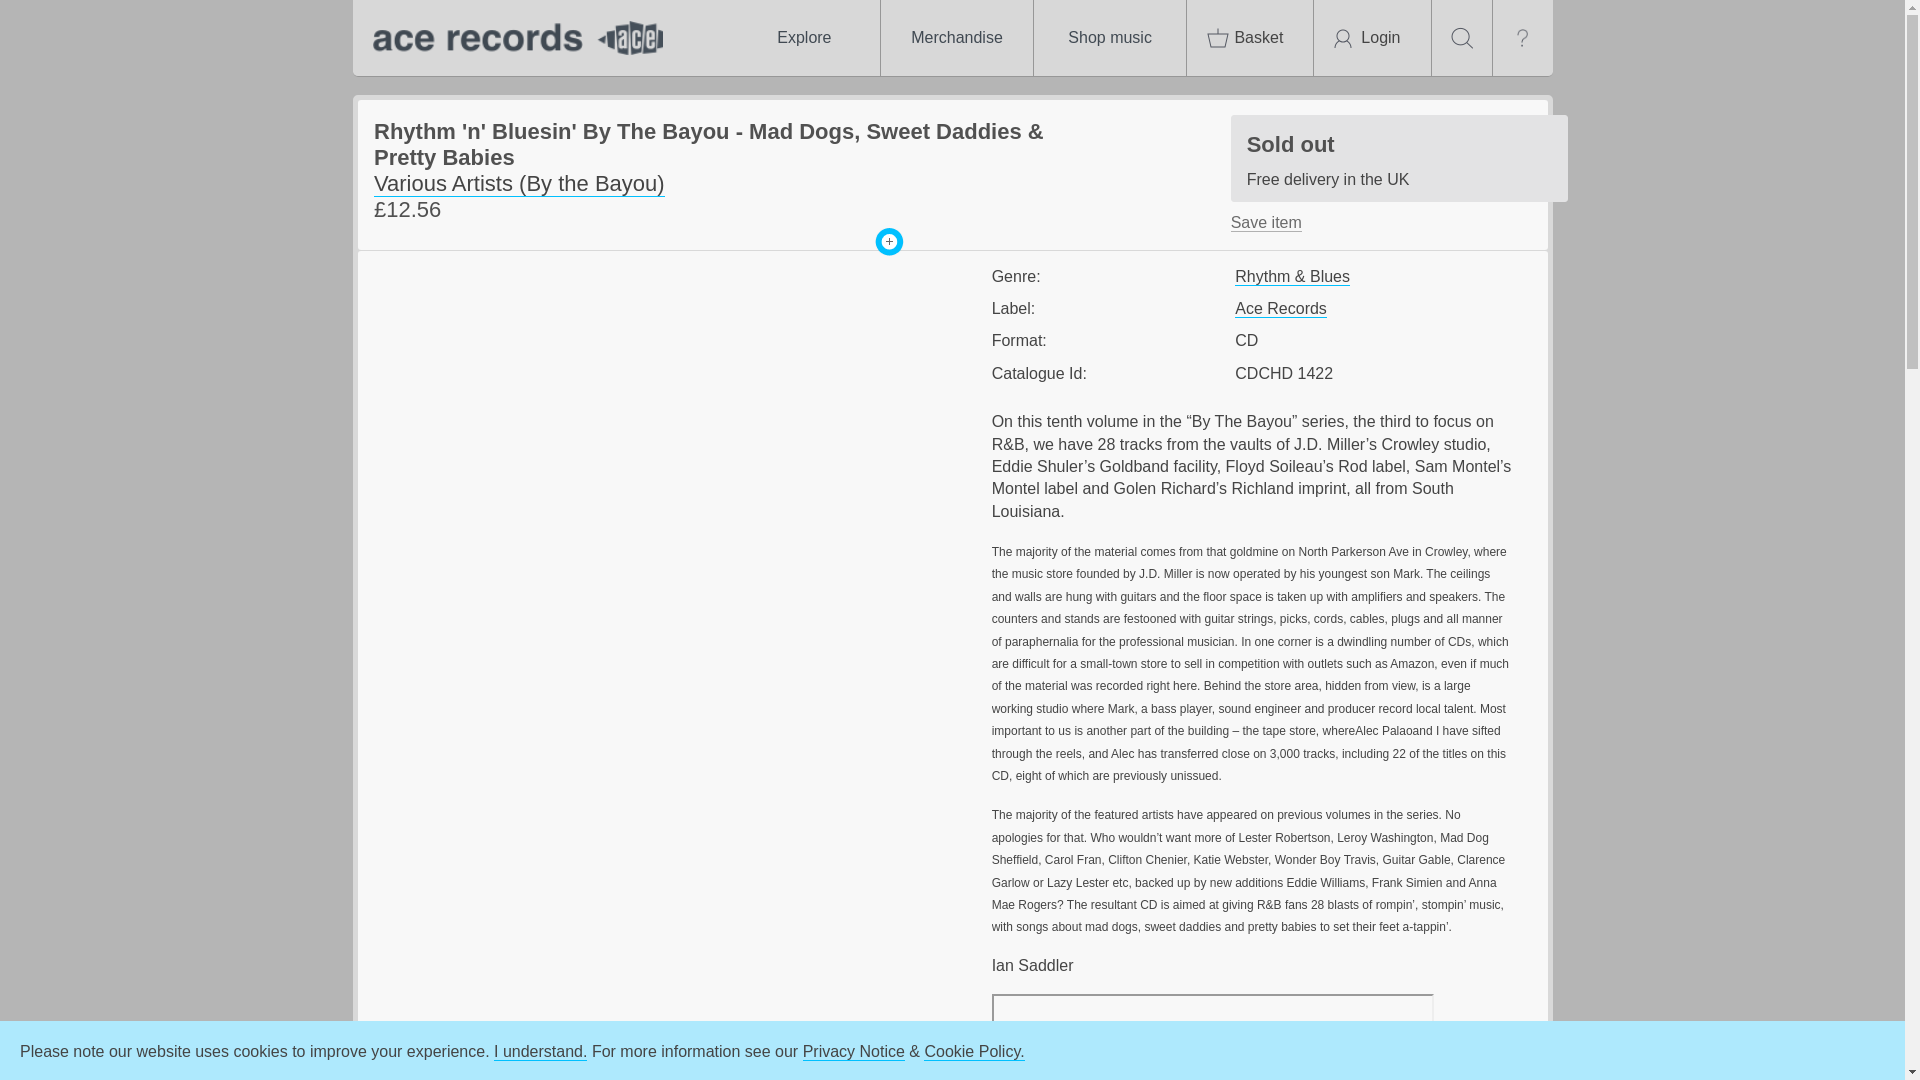 The height and width of the screenshot is (1080, 1920). Describe the element at coordinates (1399, 158) in the screenshot. I see `Save item` at that location.